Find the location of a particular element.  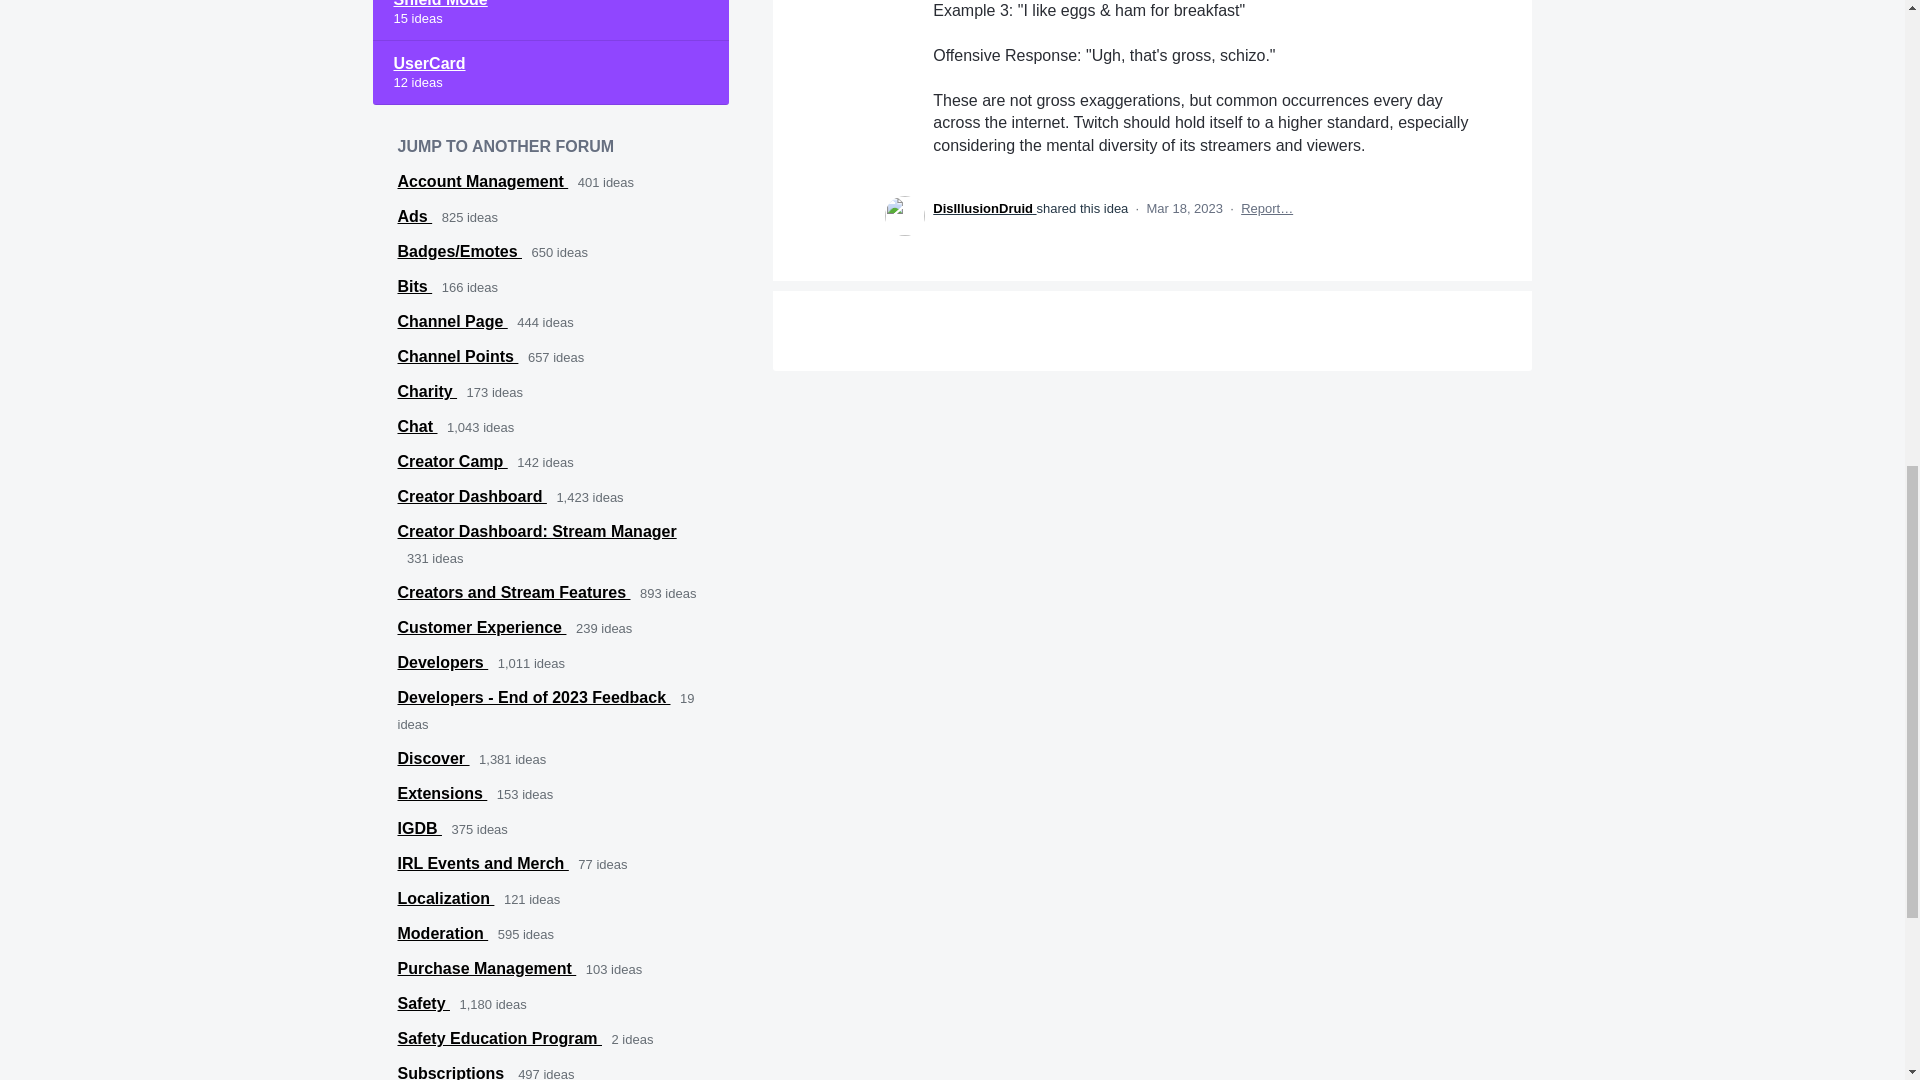

Channel Page is located at coordinates (452, 322).